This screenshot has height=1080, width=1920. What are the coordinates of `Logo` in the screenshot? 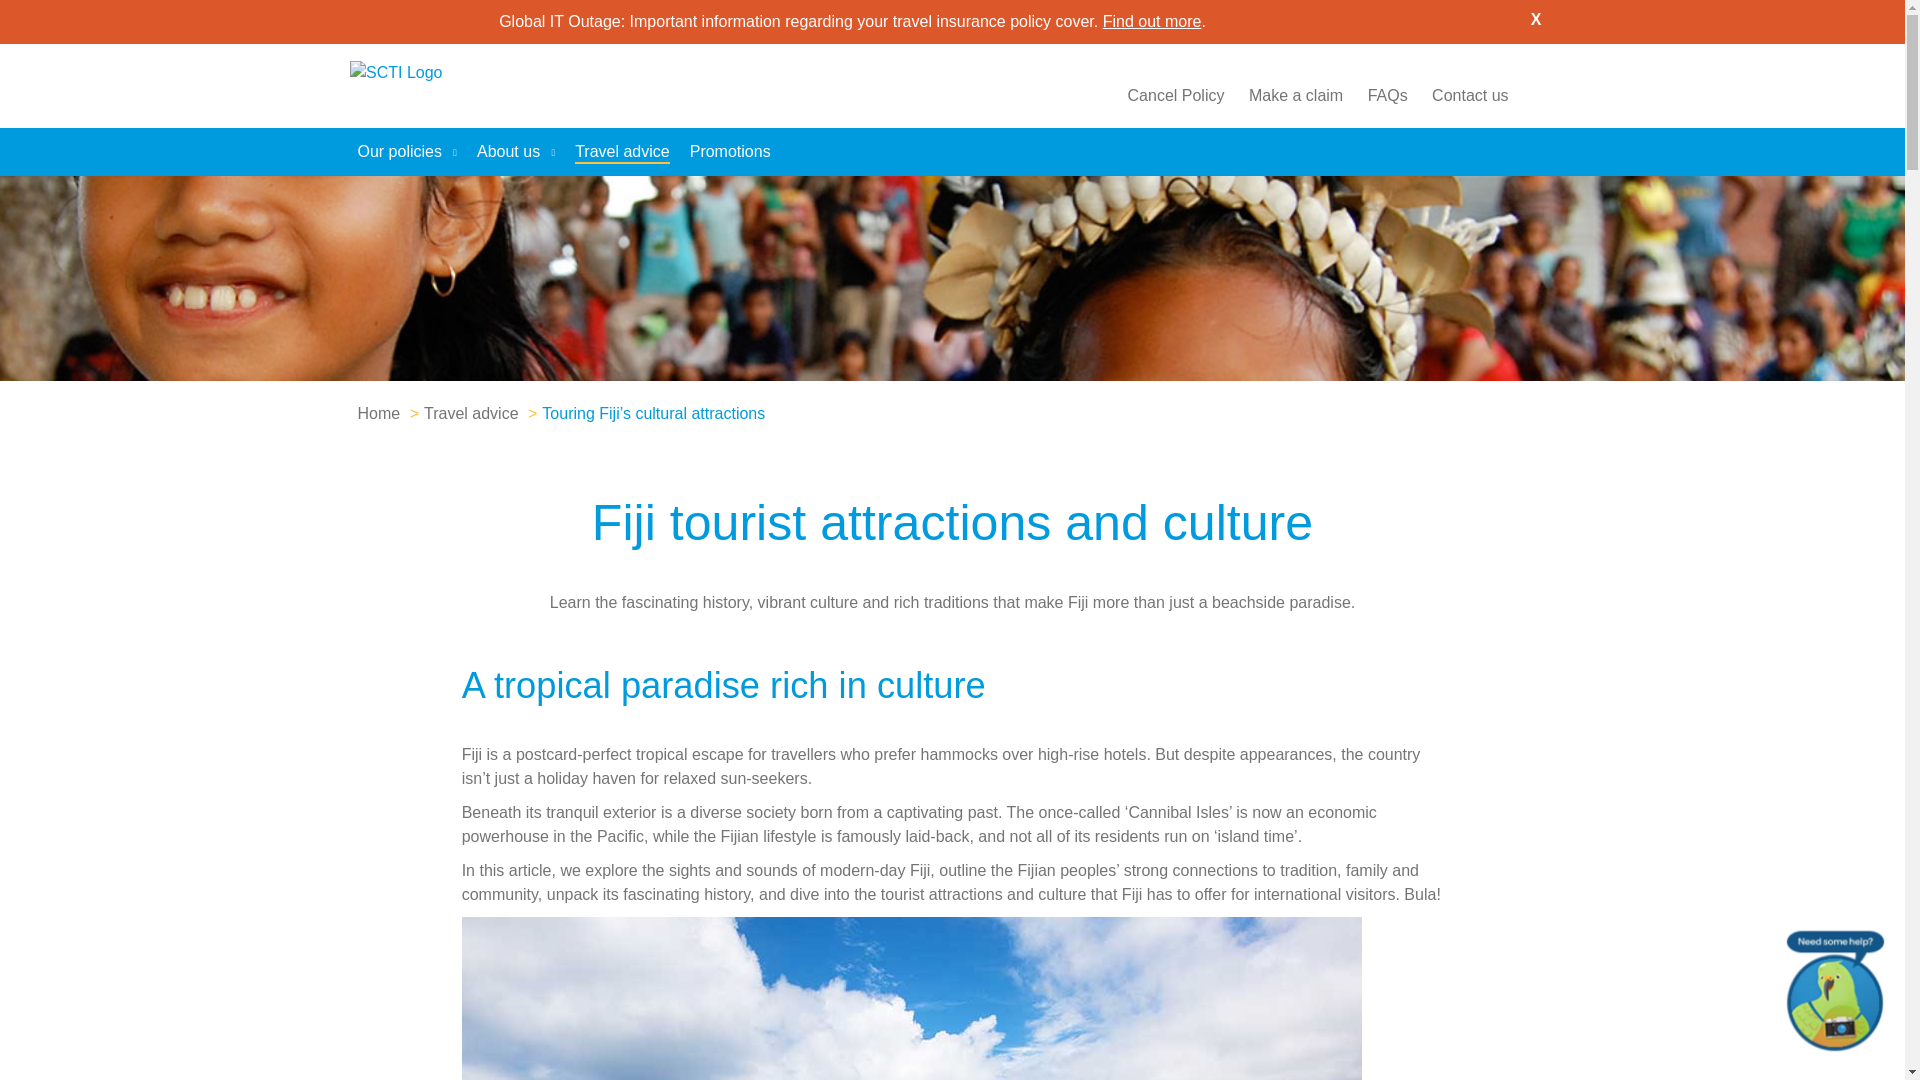 It's located at (439, 86).